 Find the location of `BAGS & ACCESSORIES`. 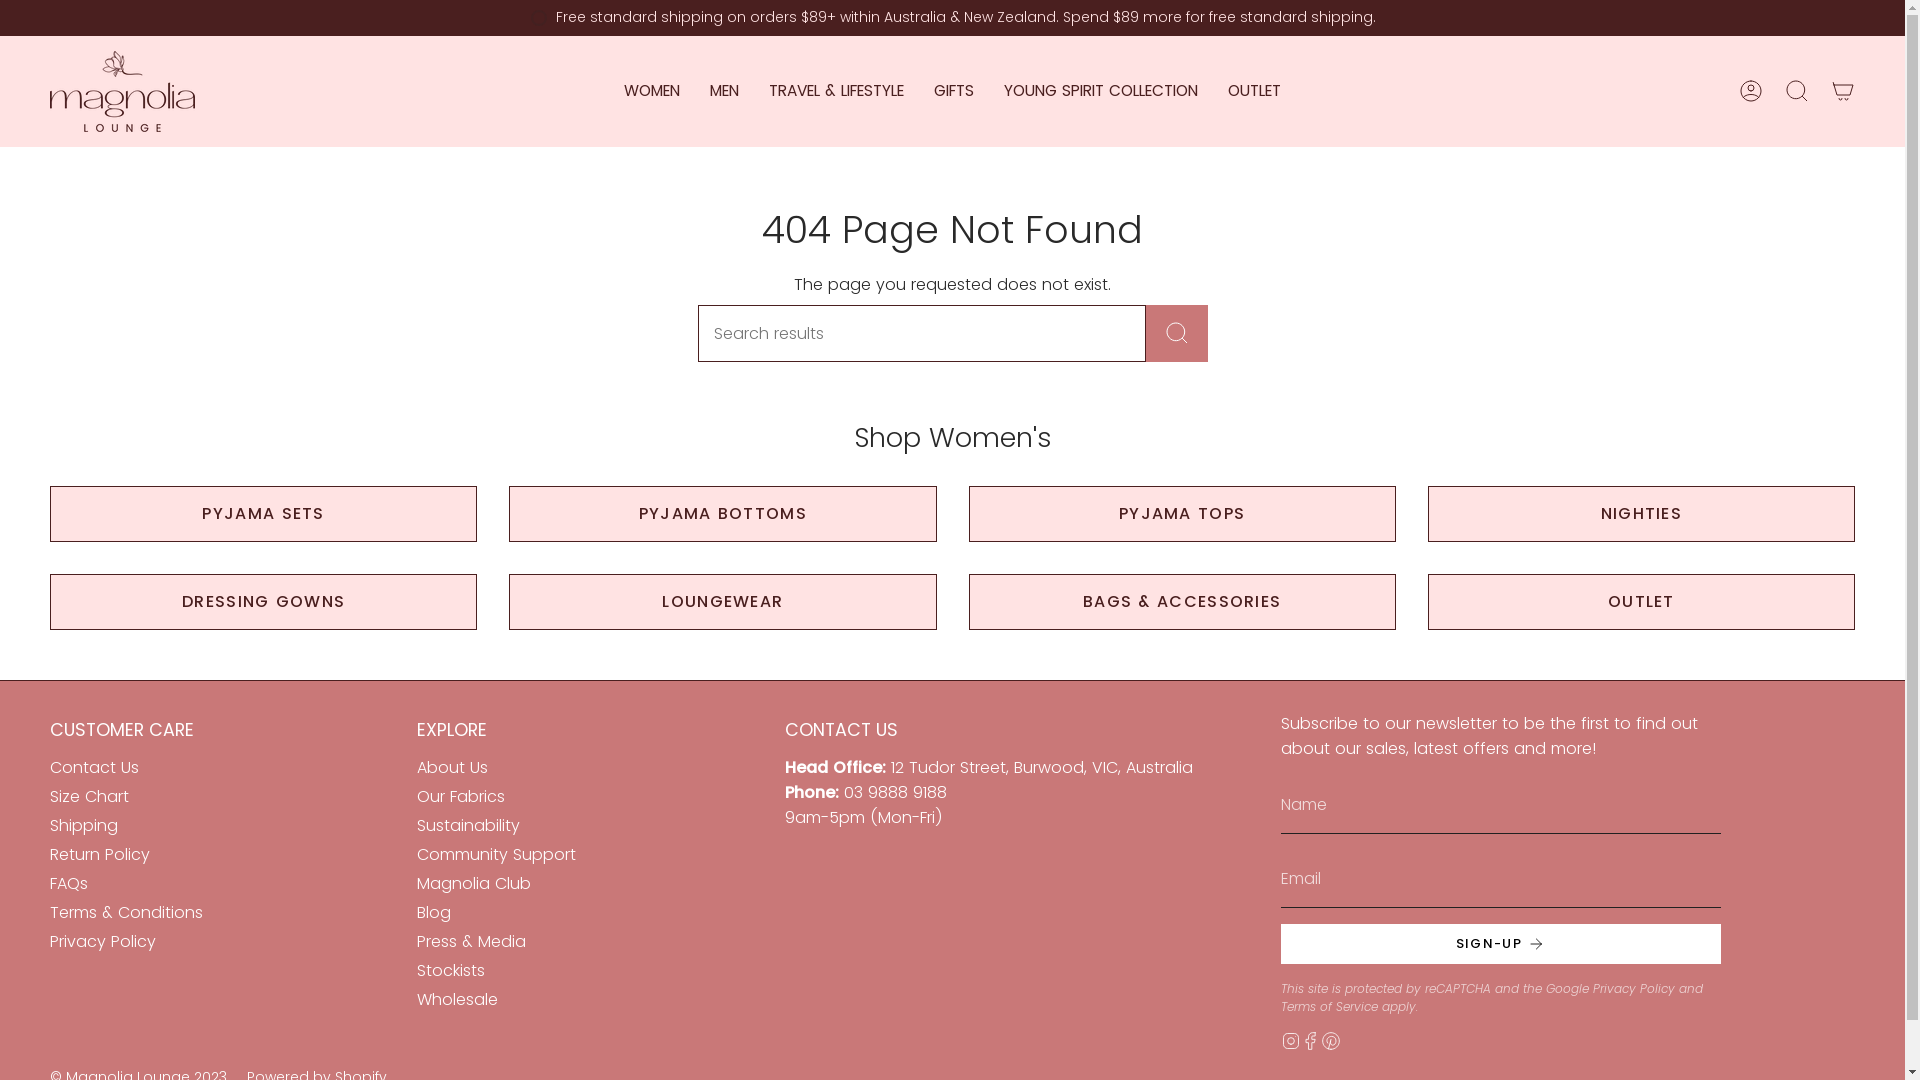

BAGS & ACCESSORIES is located at coordinates (1182, 602).